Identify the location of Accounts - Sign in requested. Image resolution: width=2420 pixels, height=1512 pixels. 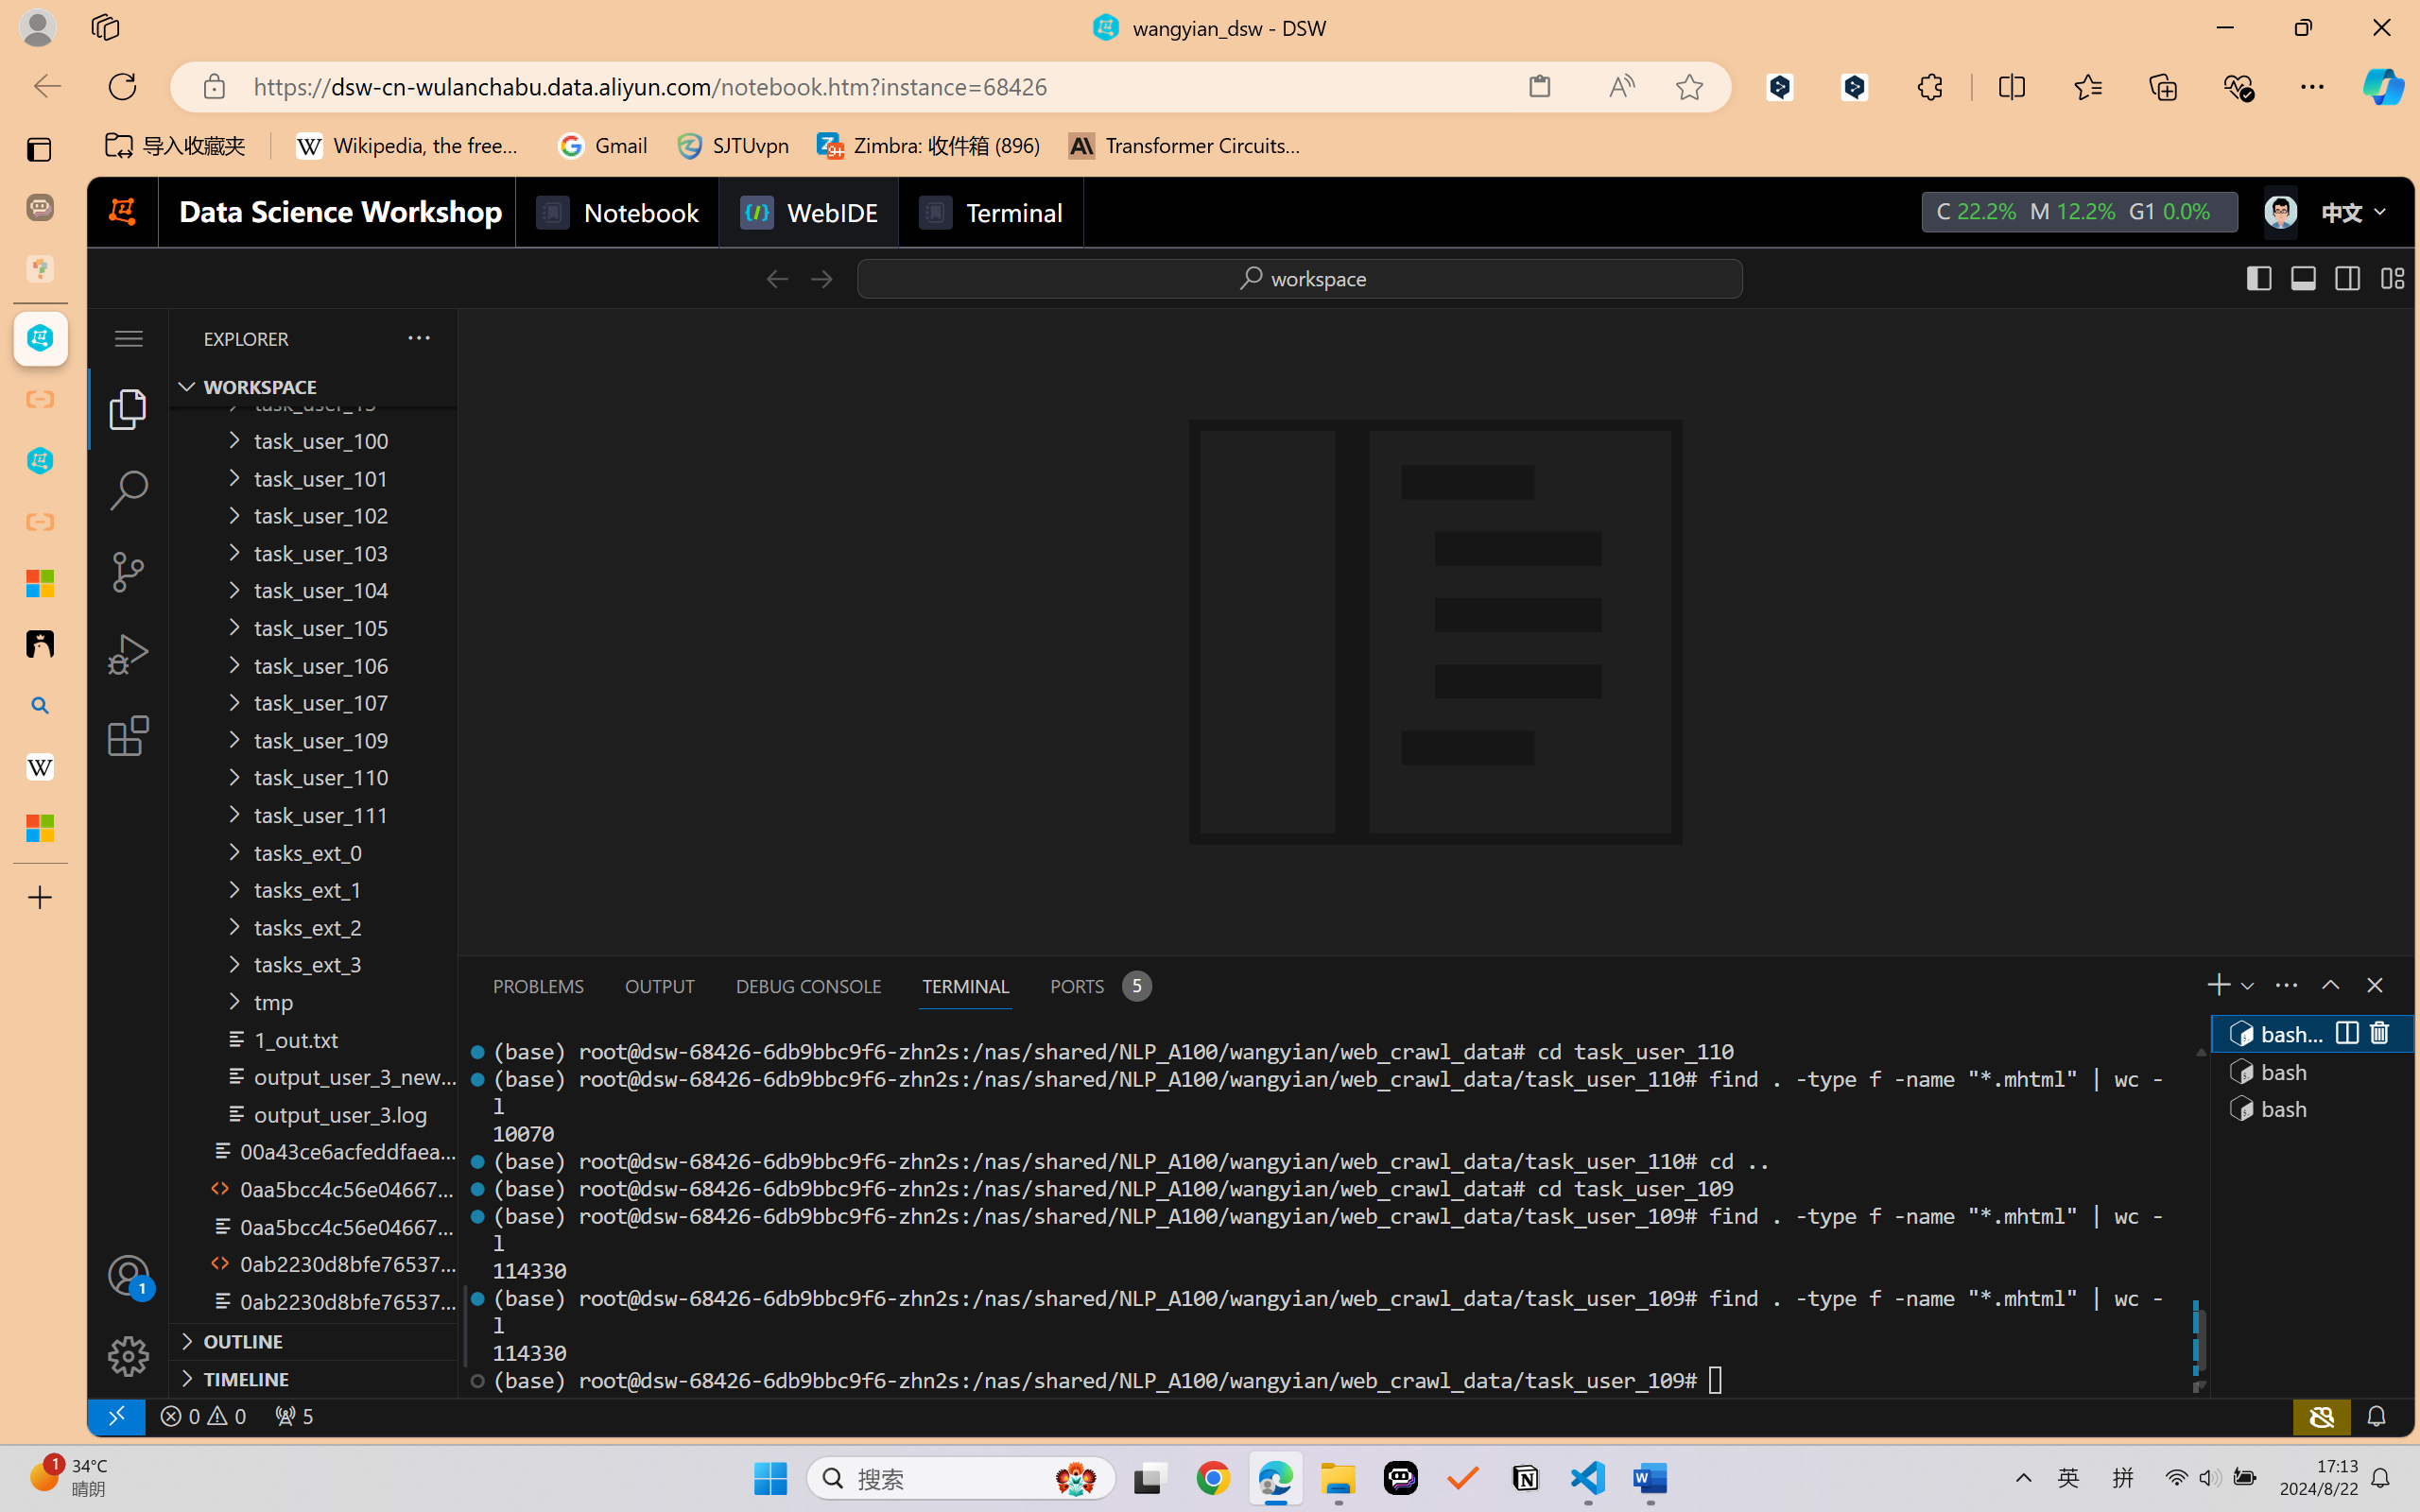
(129, 1275).